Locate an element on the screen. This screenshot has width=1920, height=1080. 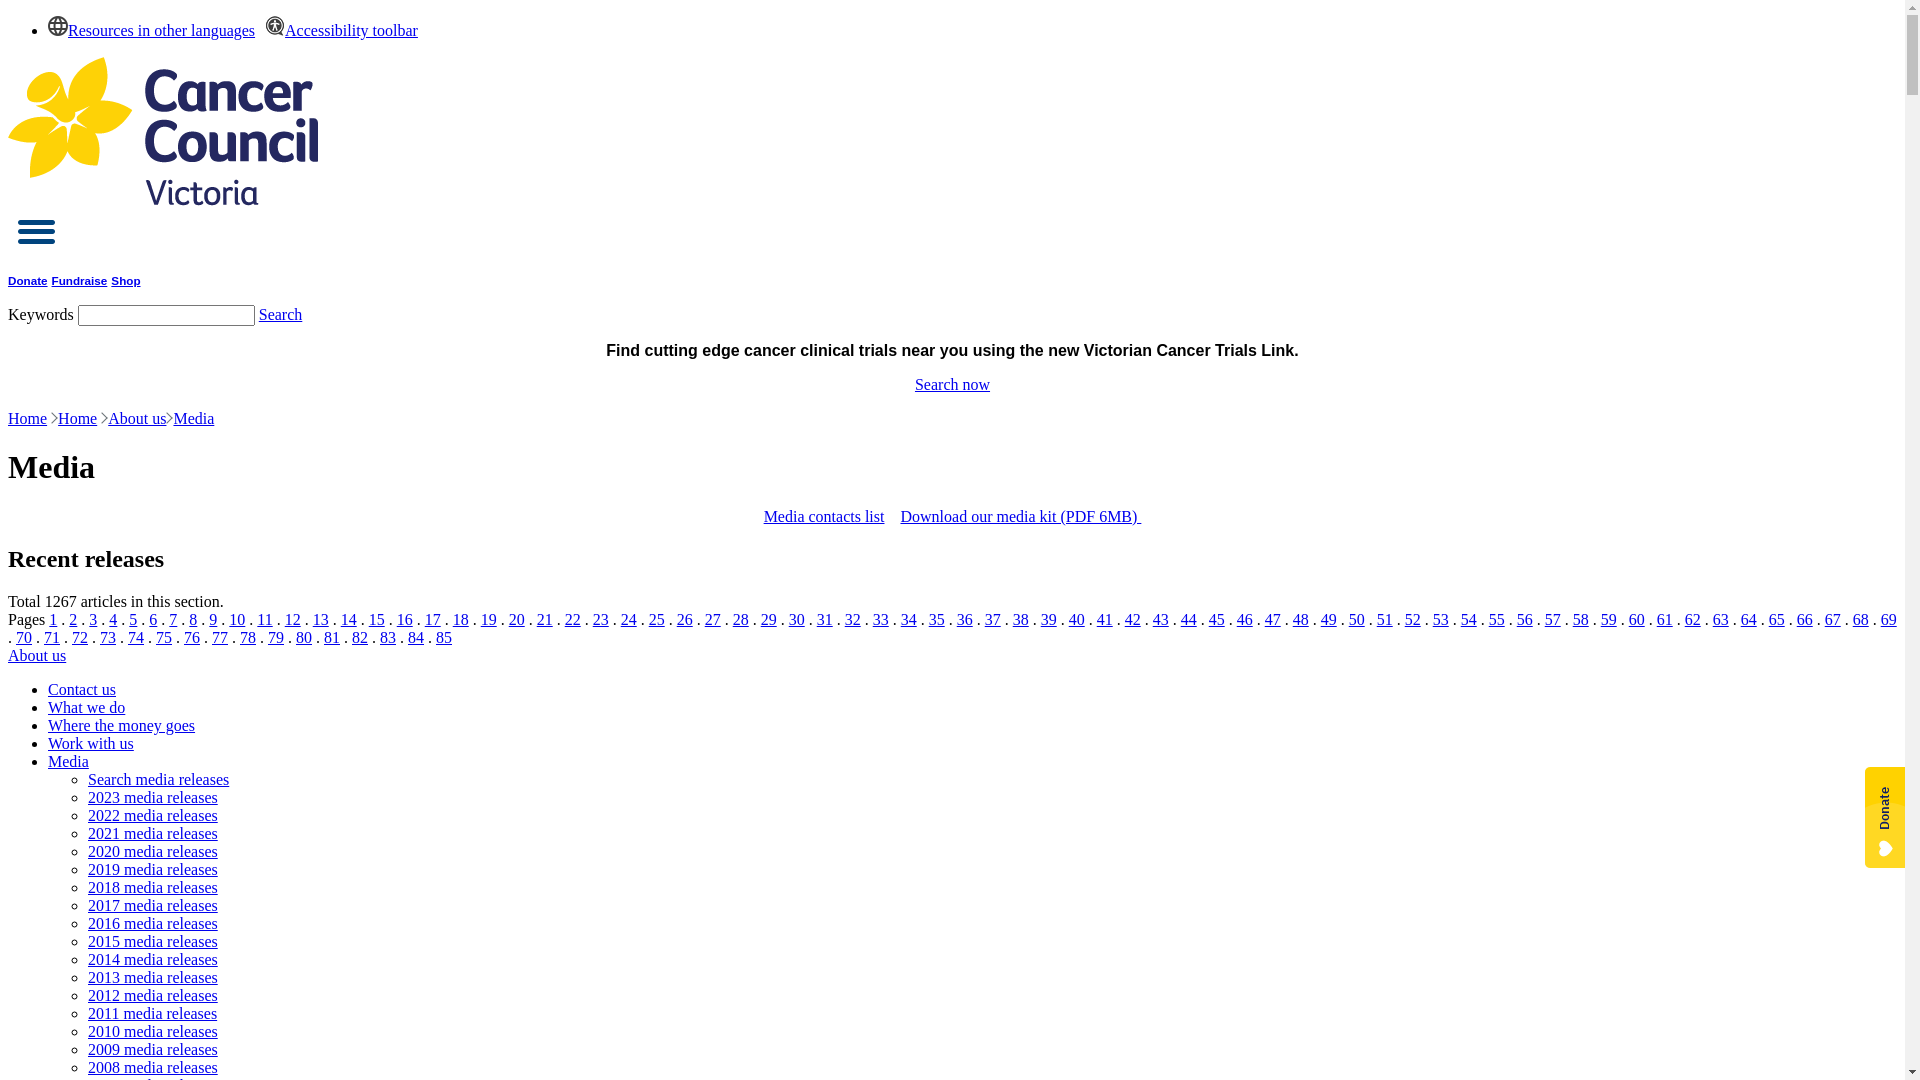
27 is located at coordinates (713, 620).